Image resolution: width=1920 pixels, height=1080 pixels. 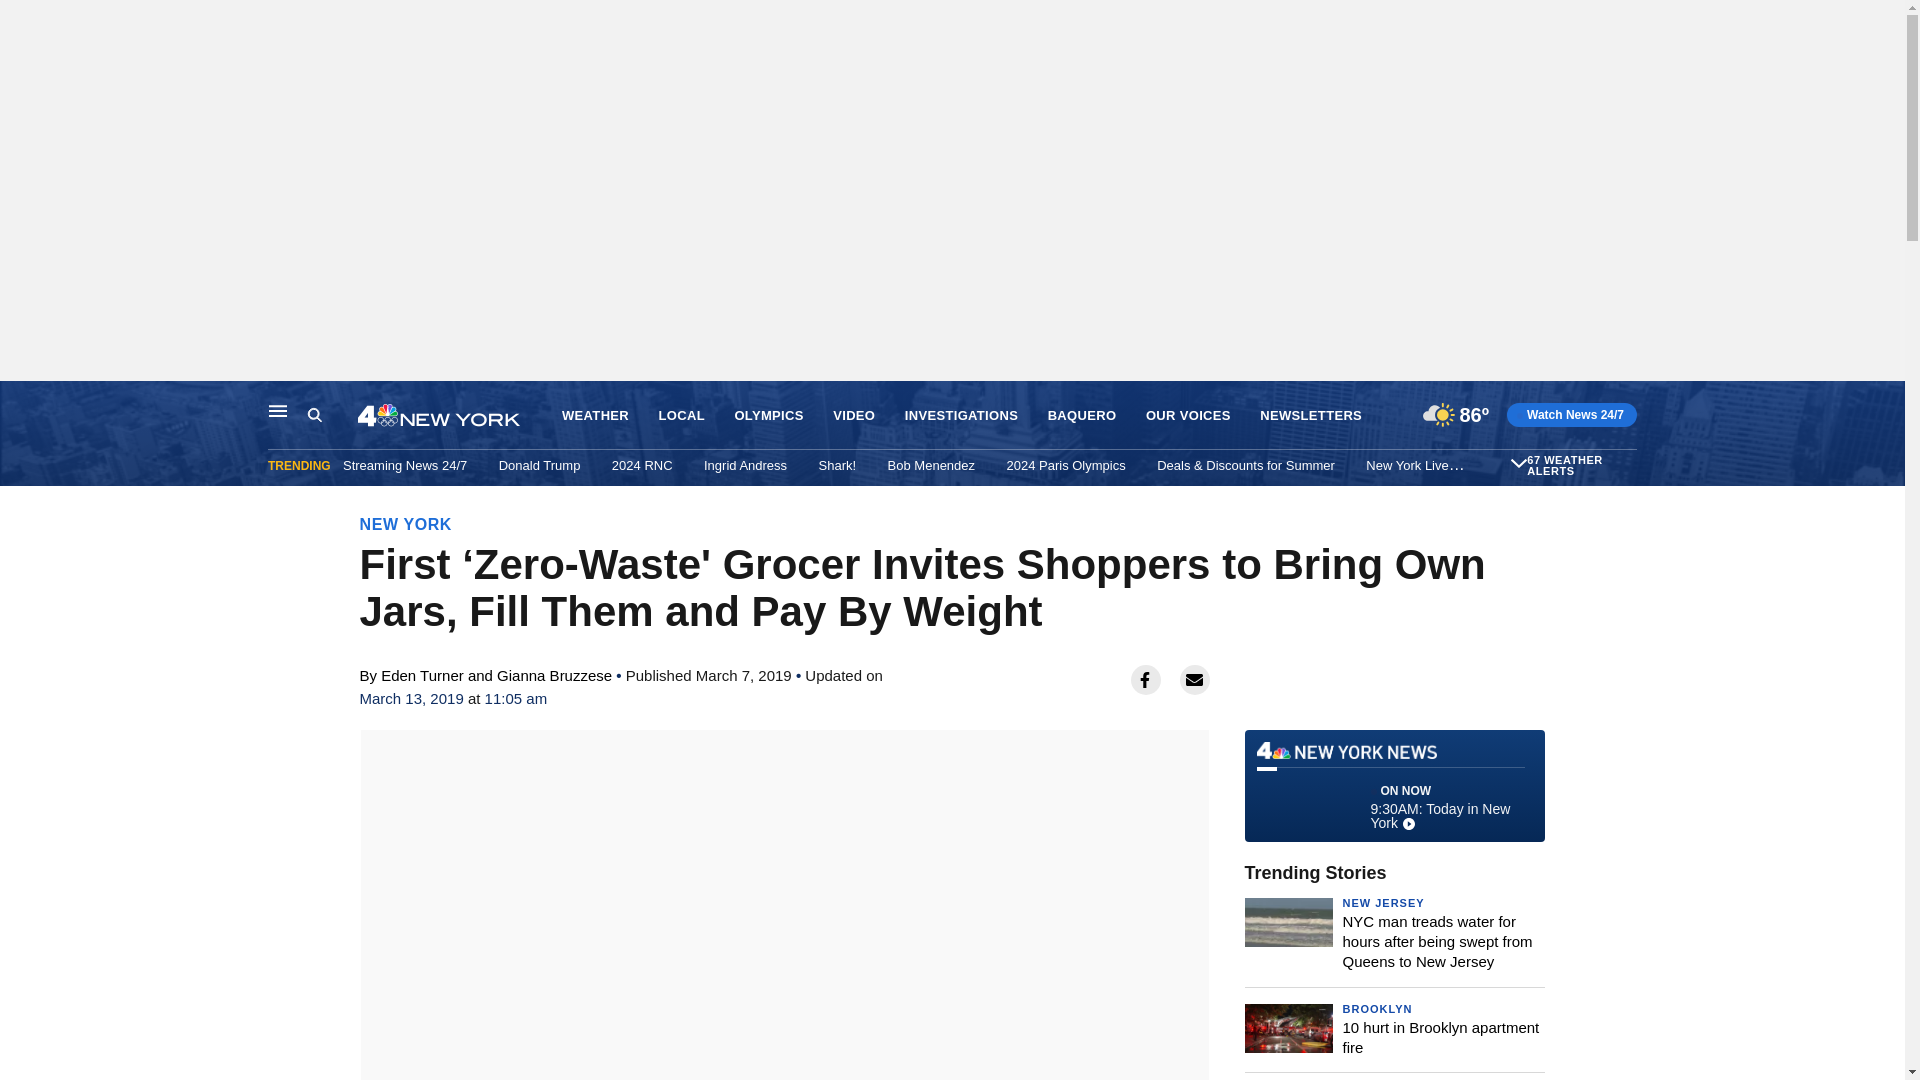 I want to click on INVESTIGATIONS, so click(x=960, y=416).